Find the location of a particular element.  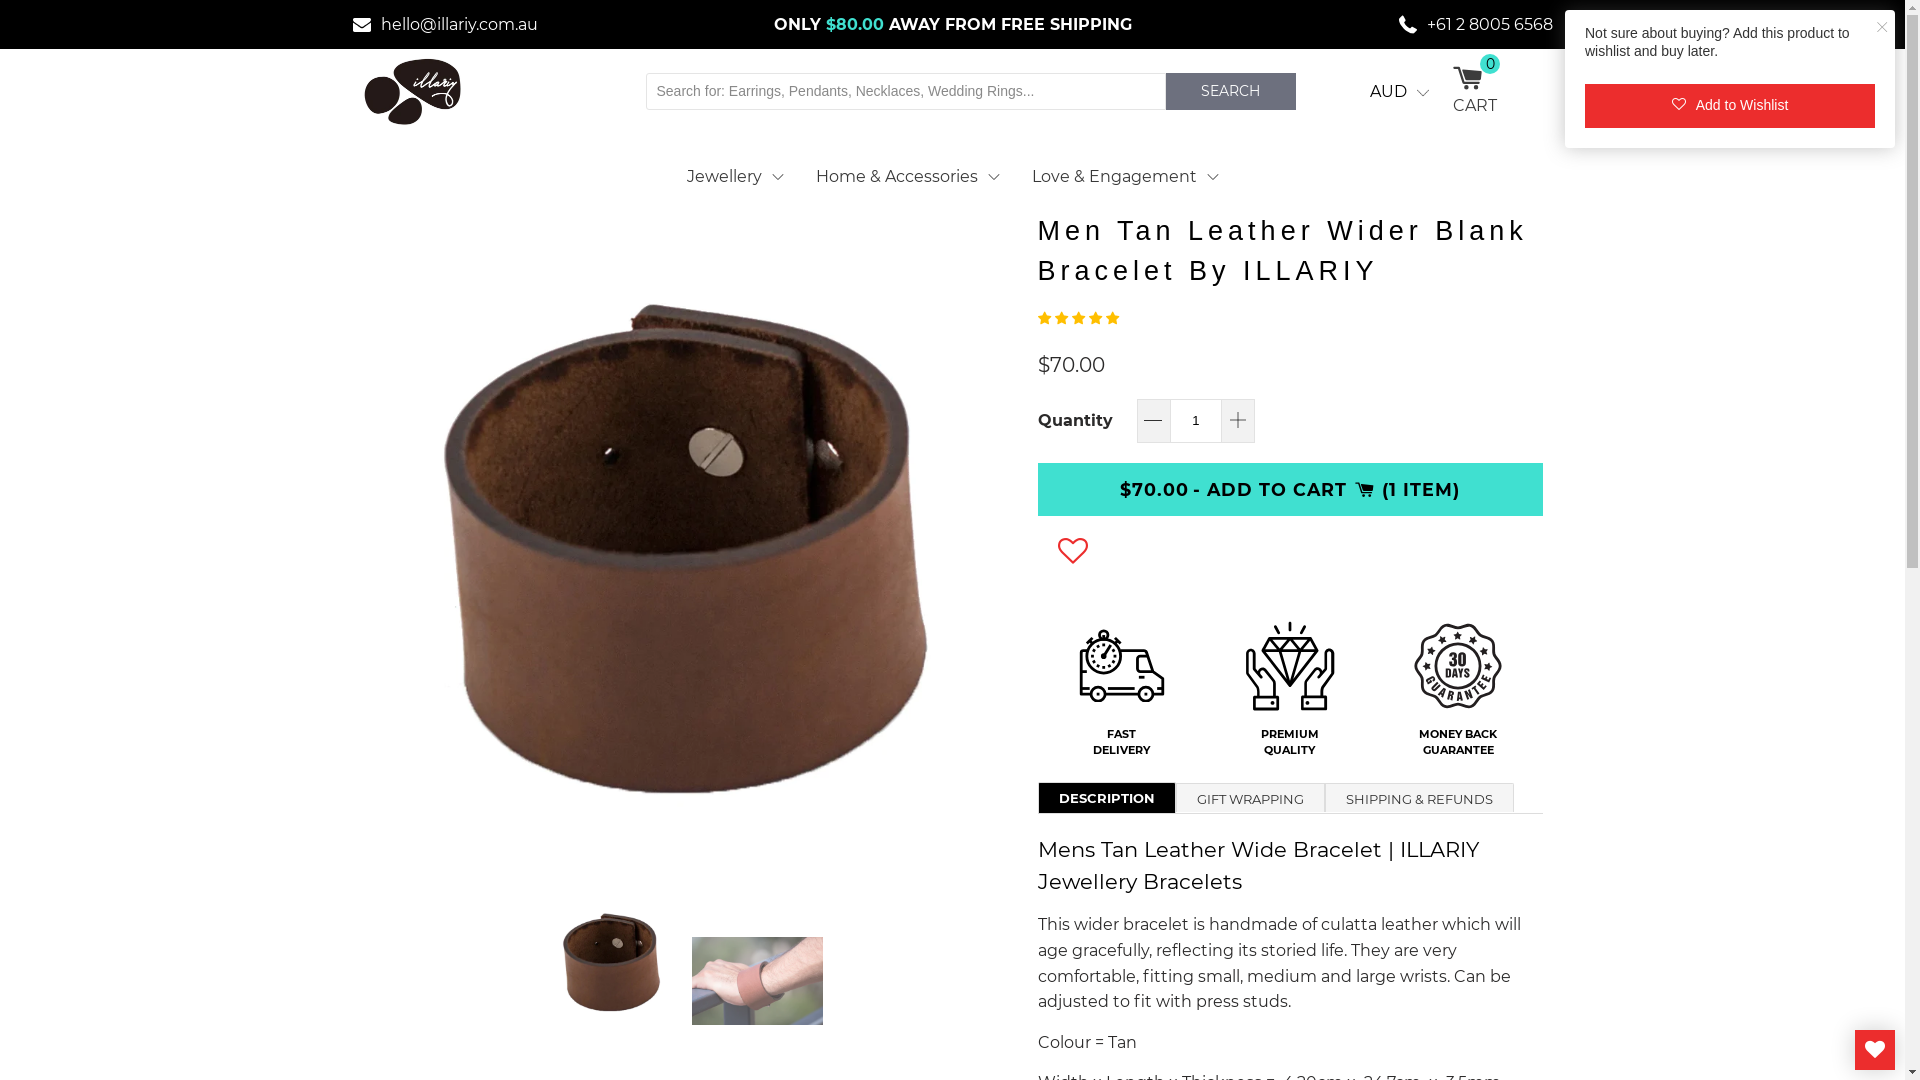

SHIPPING & REFUNDS is located at coordinates (1418, 798).